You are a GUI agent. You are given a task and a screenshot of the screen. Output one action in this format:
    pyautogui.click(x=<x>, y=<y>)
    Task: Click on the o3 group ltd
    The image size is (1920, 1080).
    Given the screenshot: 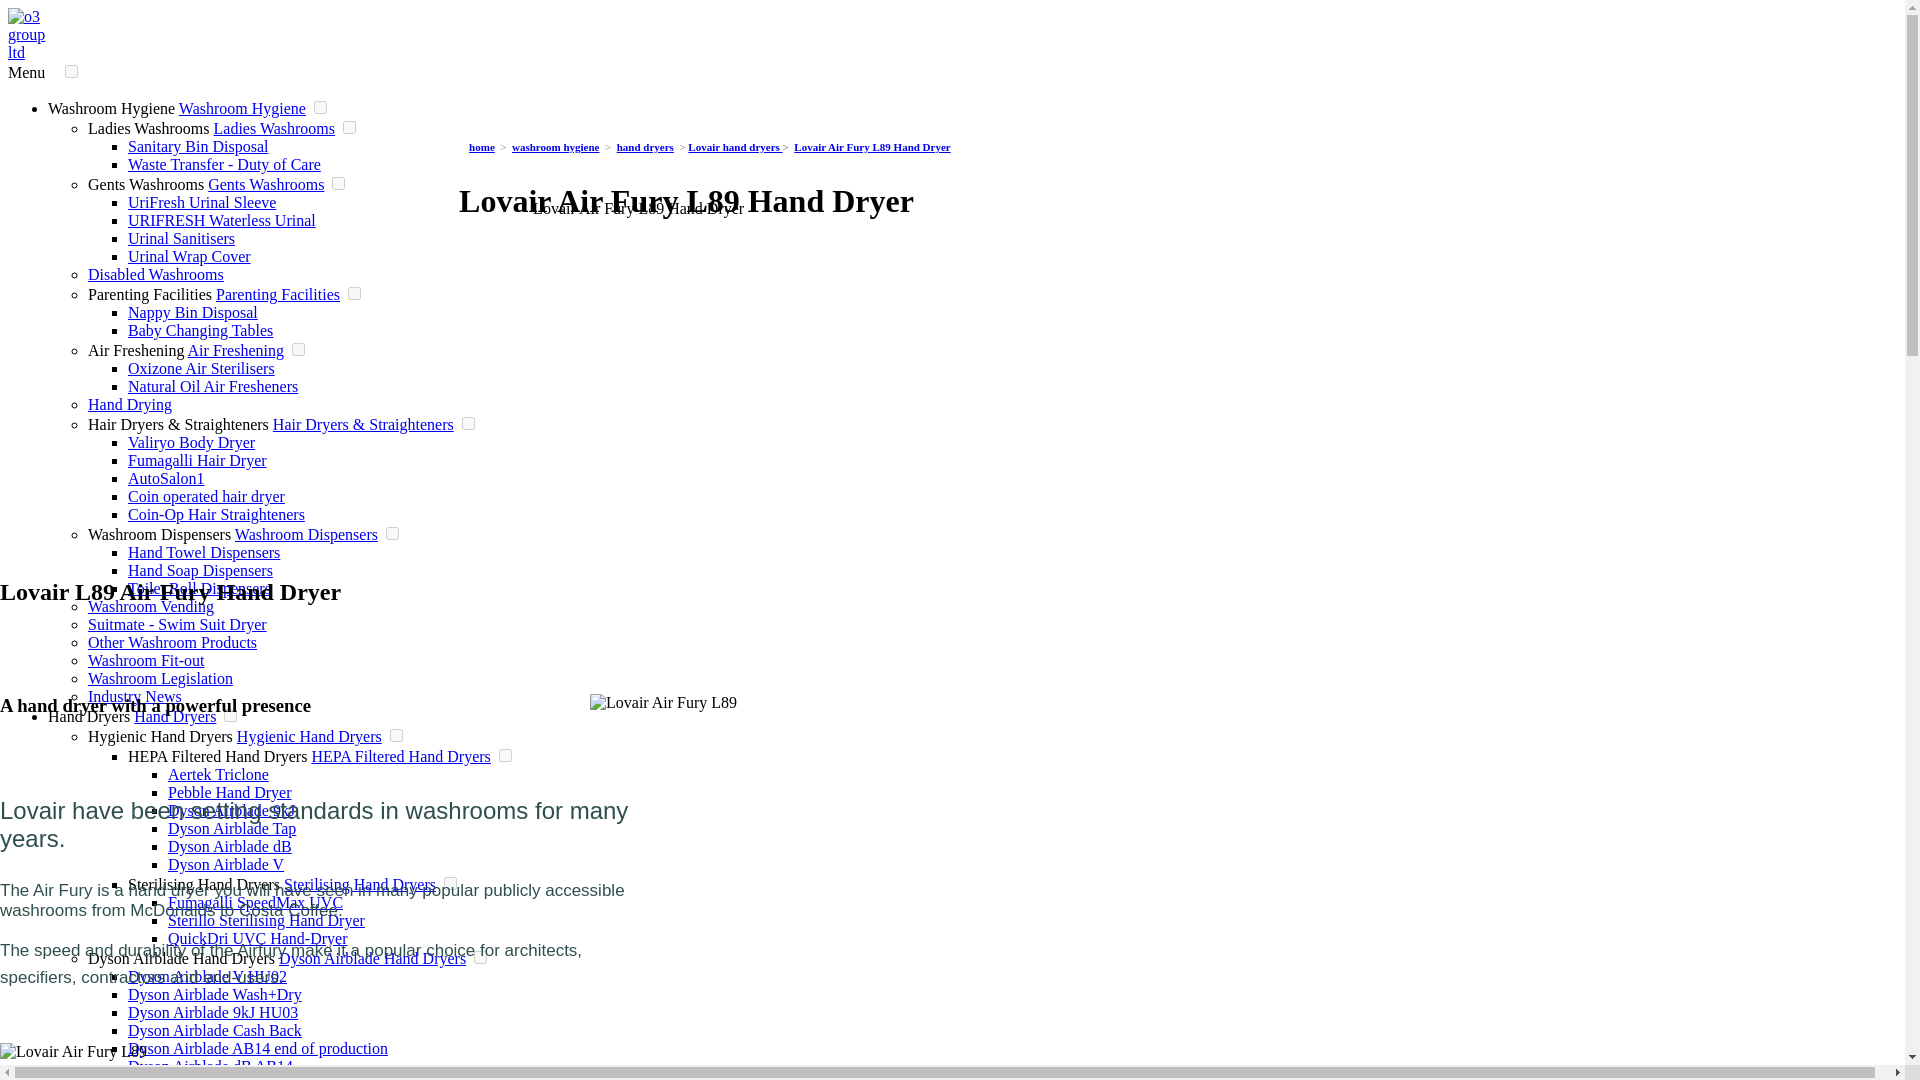 What is the action you would take?
    pyautogui.click(x=34, y=52)
    